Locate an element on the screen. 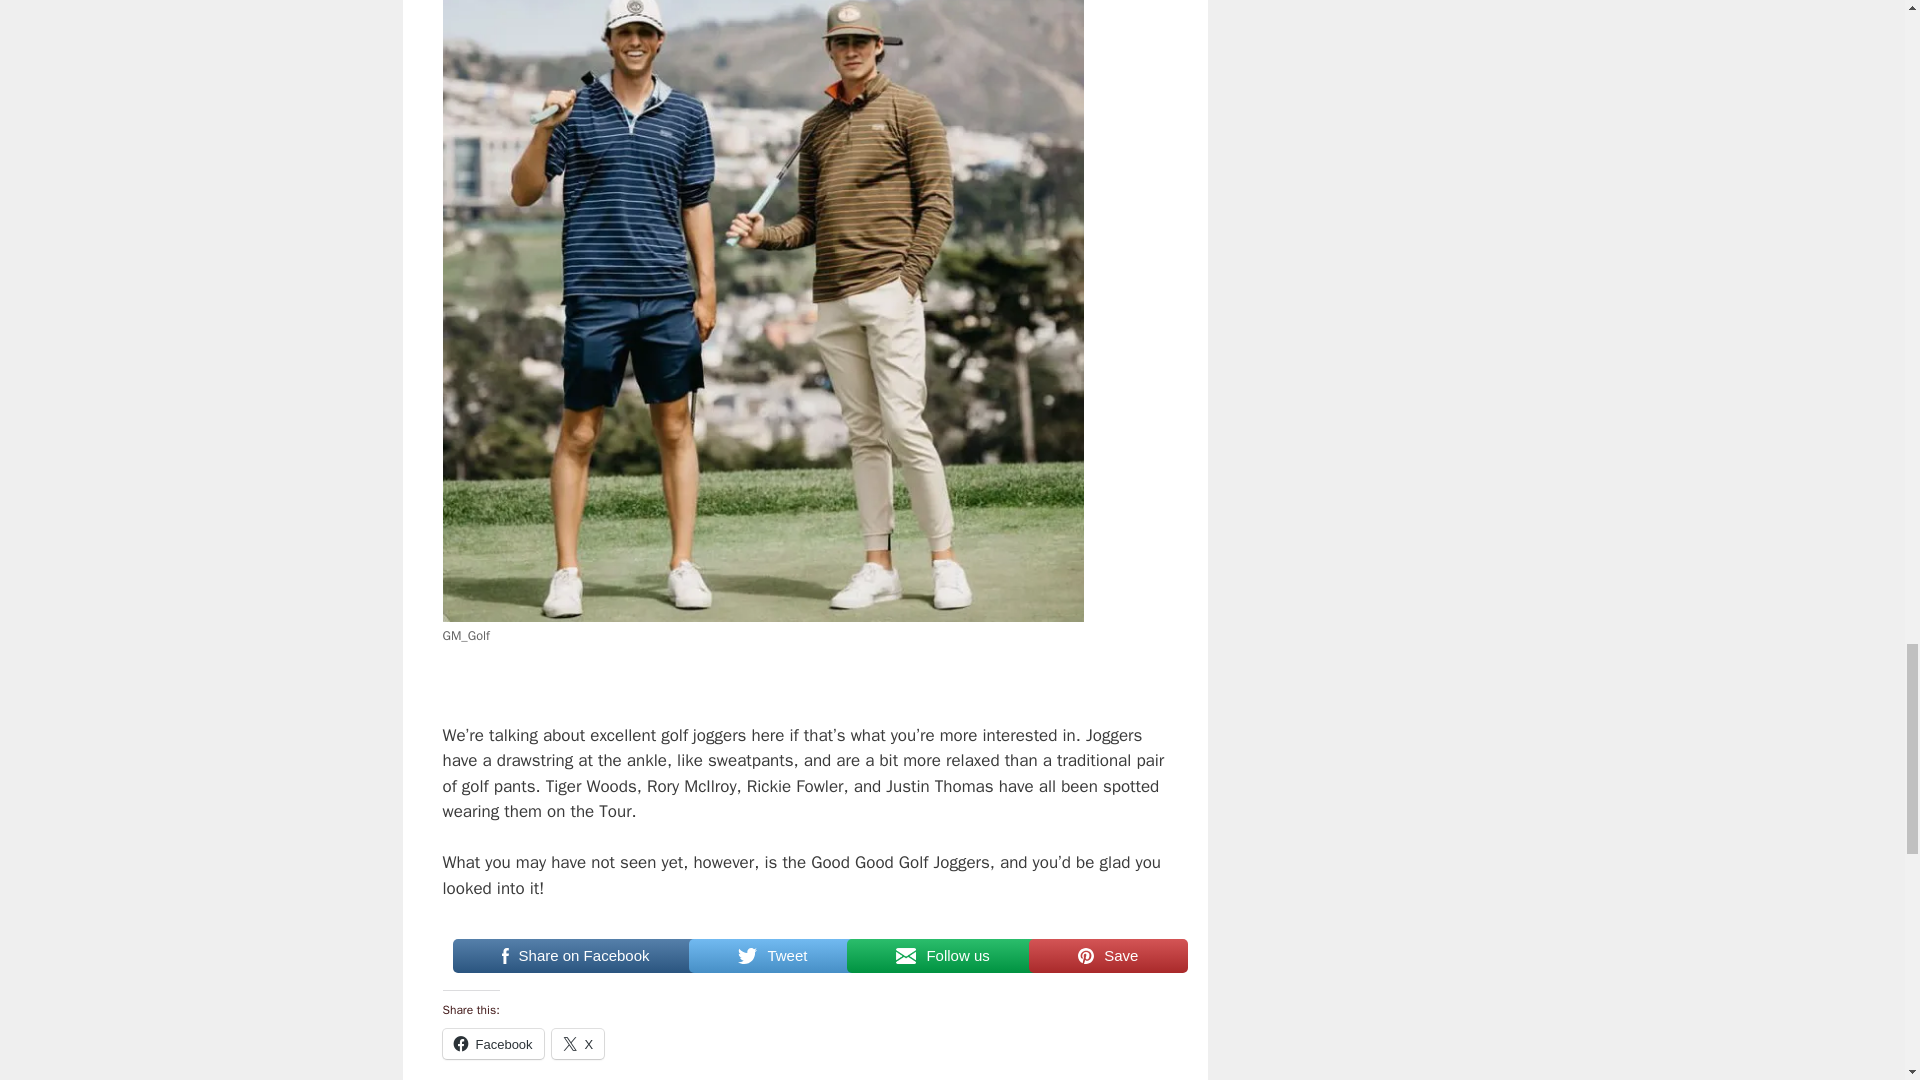 This screenshot has height=1080, width=1920. Follow us is located at coordinates (932, 956).